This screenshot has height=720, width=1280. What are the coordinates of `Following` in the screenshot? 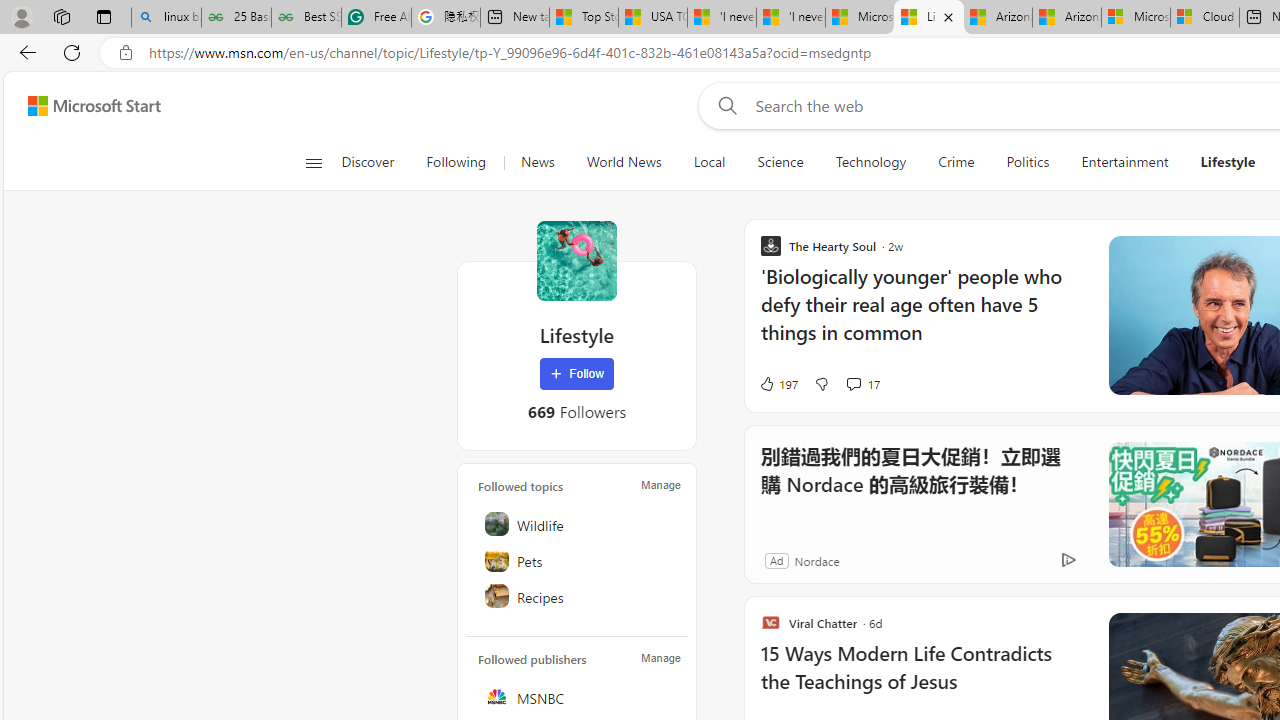 It's located at (456, 162).